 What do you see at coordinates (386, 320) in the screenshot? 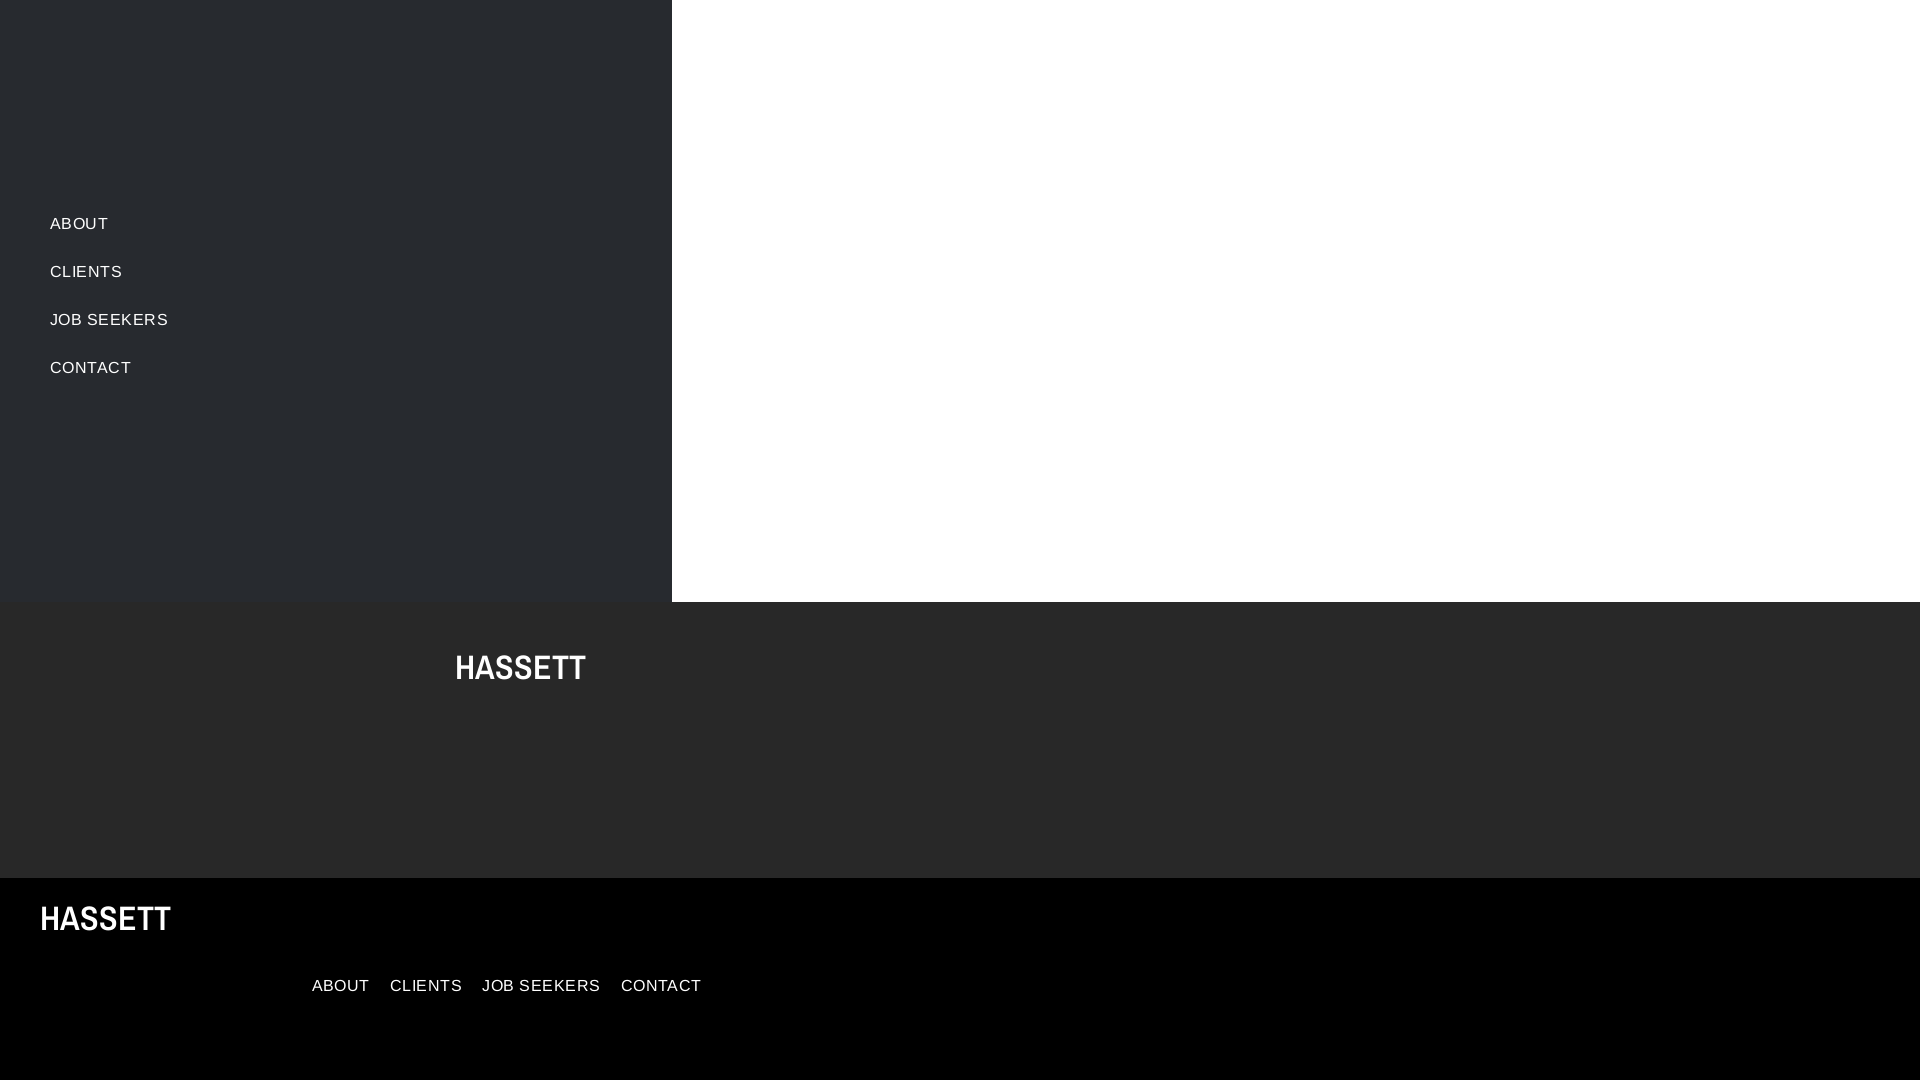
I see `JOB SEEKERS` at bounding box center [386, 320].